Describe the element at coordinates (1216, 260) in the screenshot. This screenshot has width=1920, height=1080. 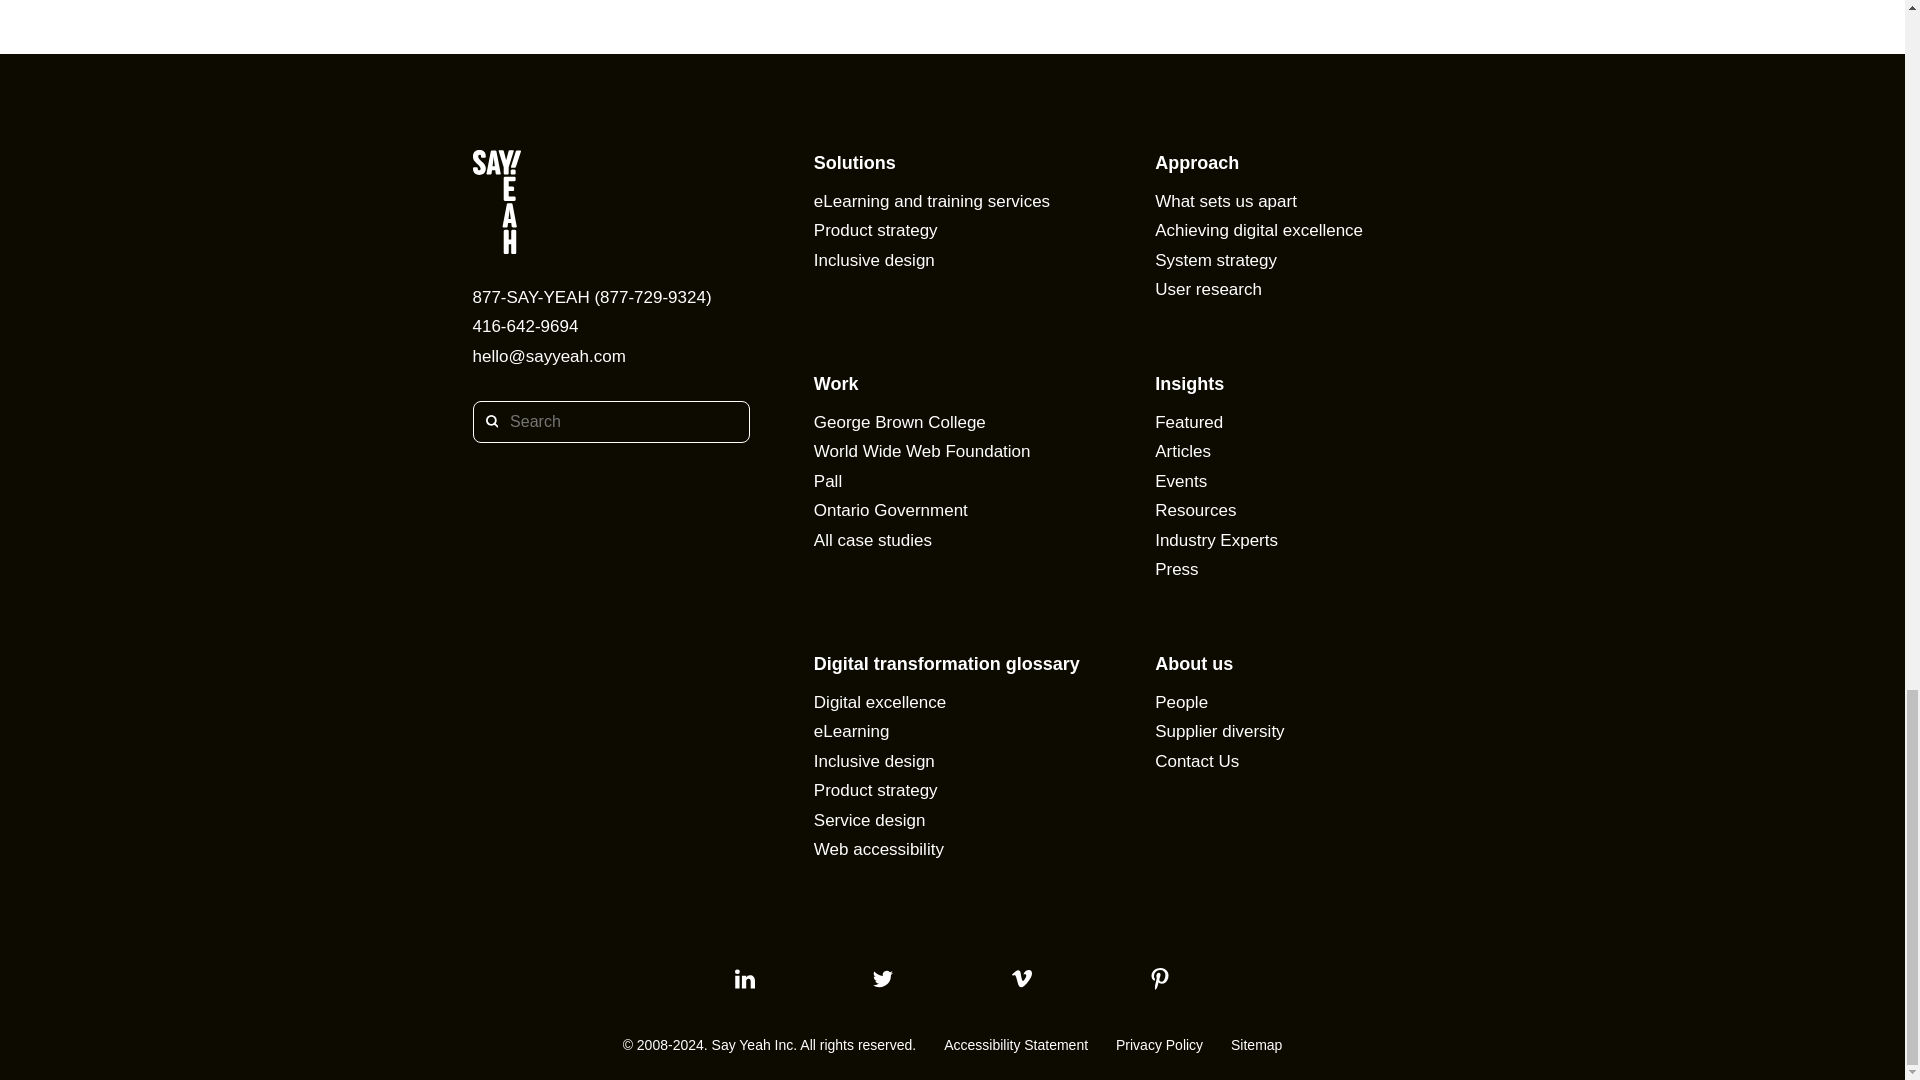
I see `System strategy` at that location.